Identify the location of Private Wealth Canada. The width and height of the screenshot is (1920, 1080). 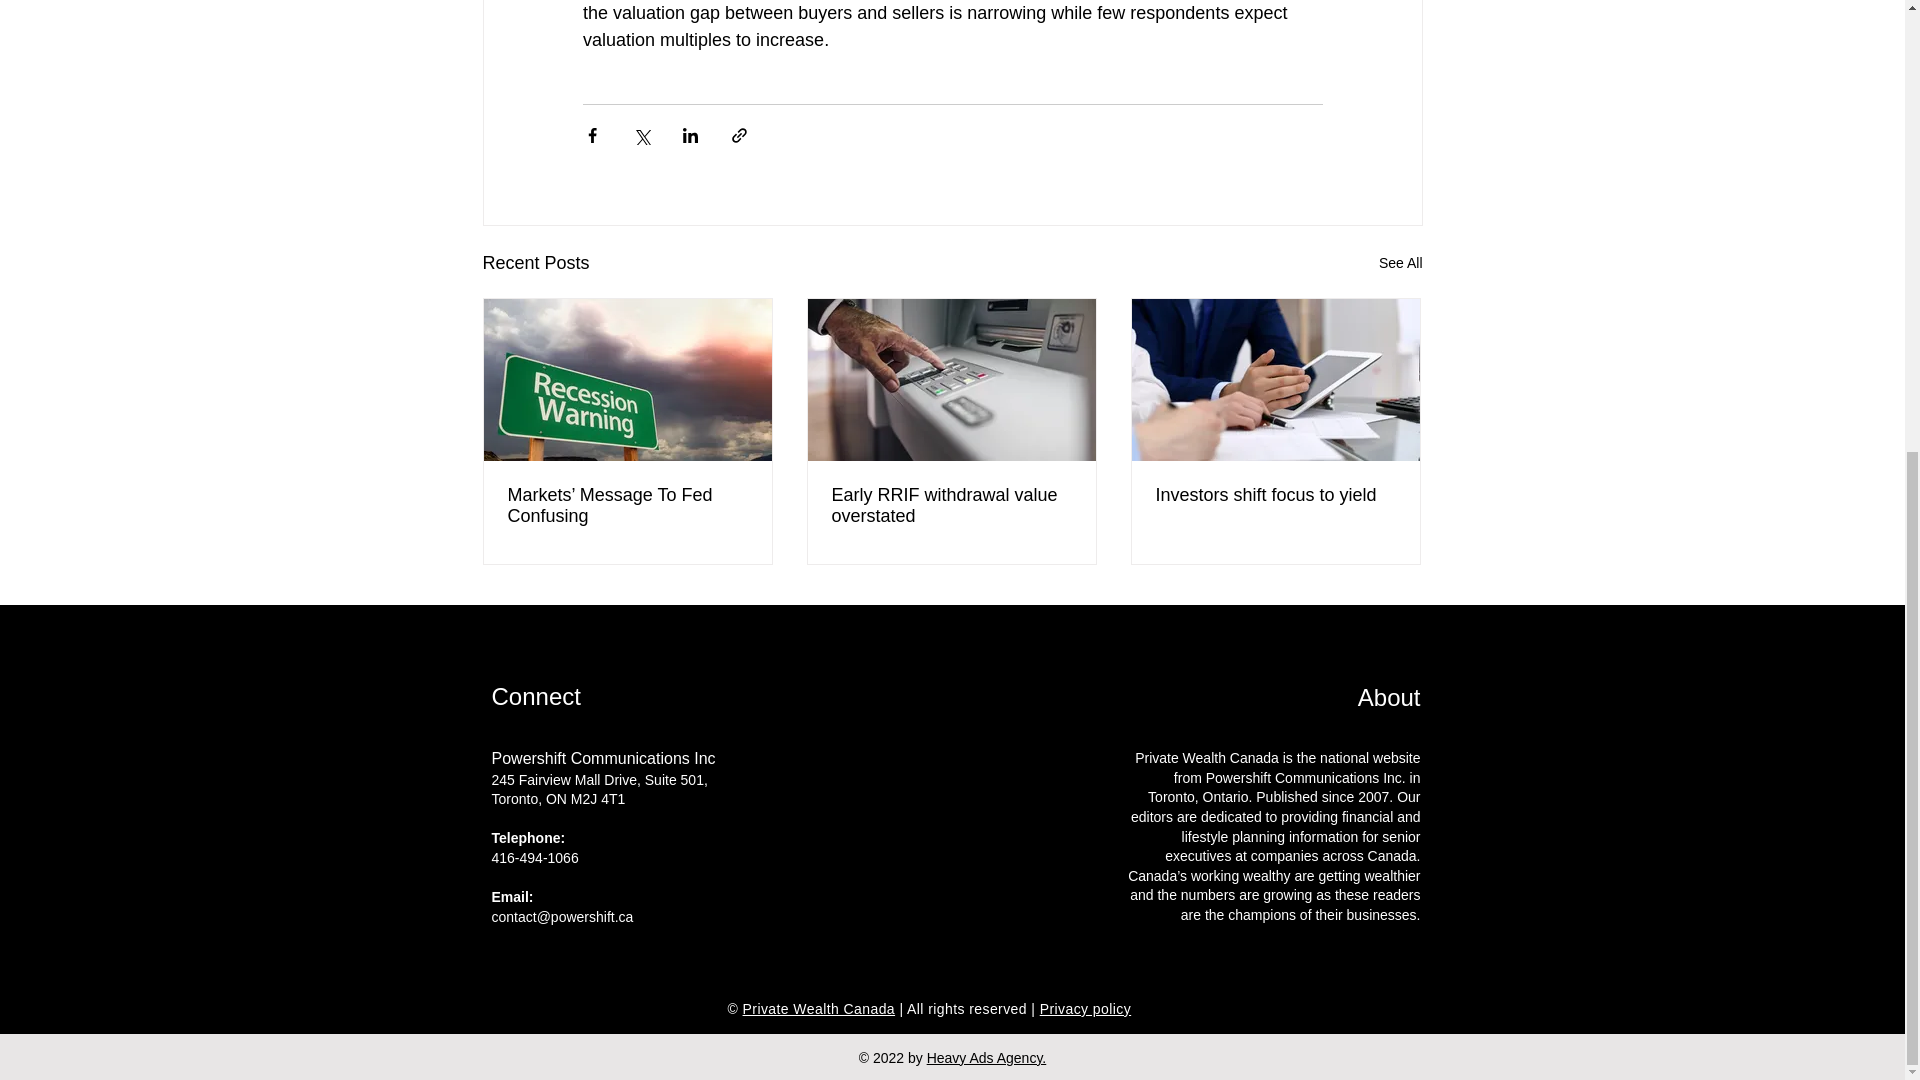
(820, 1009).